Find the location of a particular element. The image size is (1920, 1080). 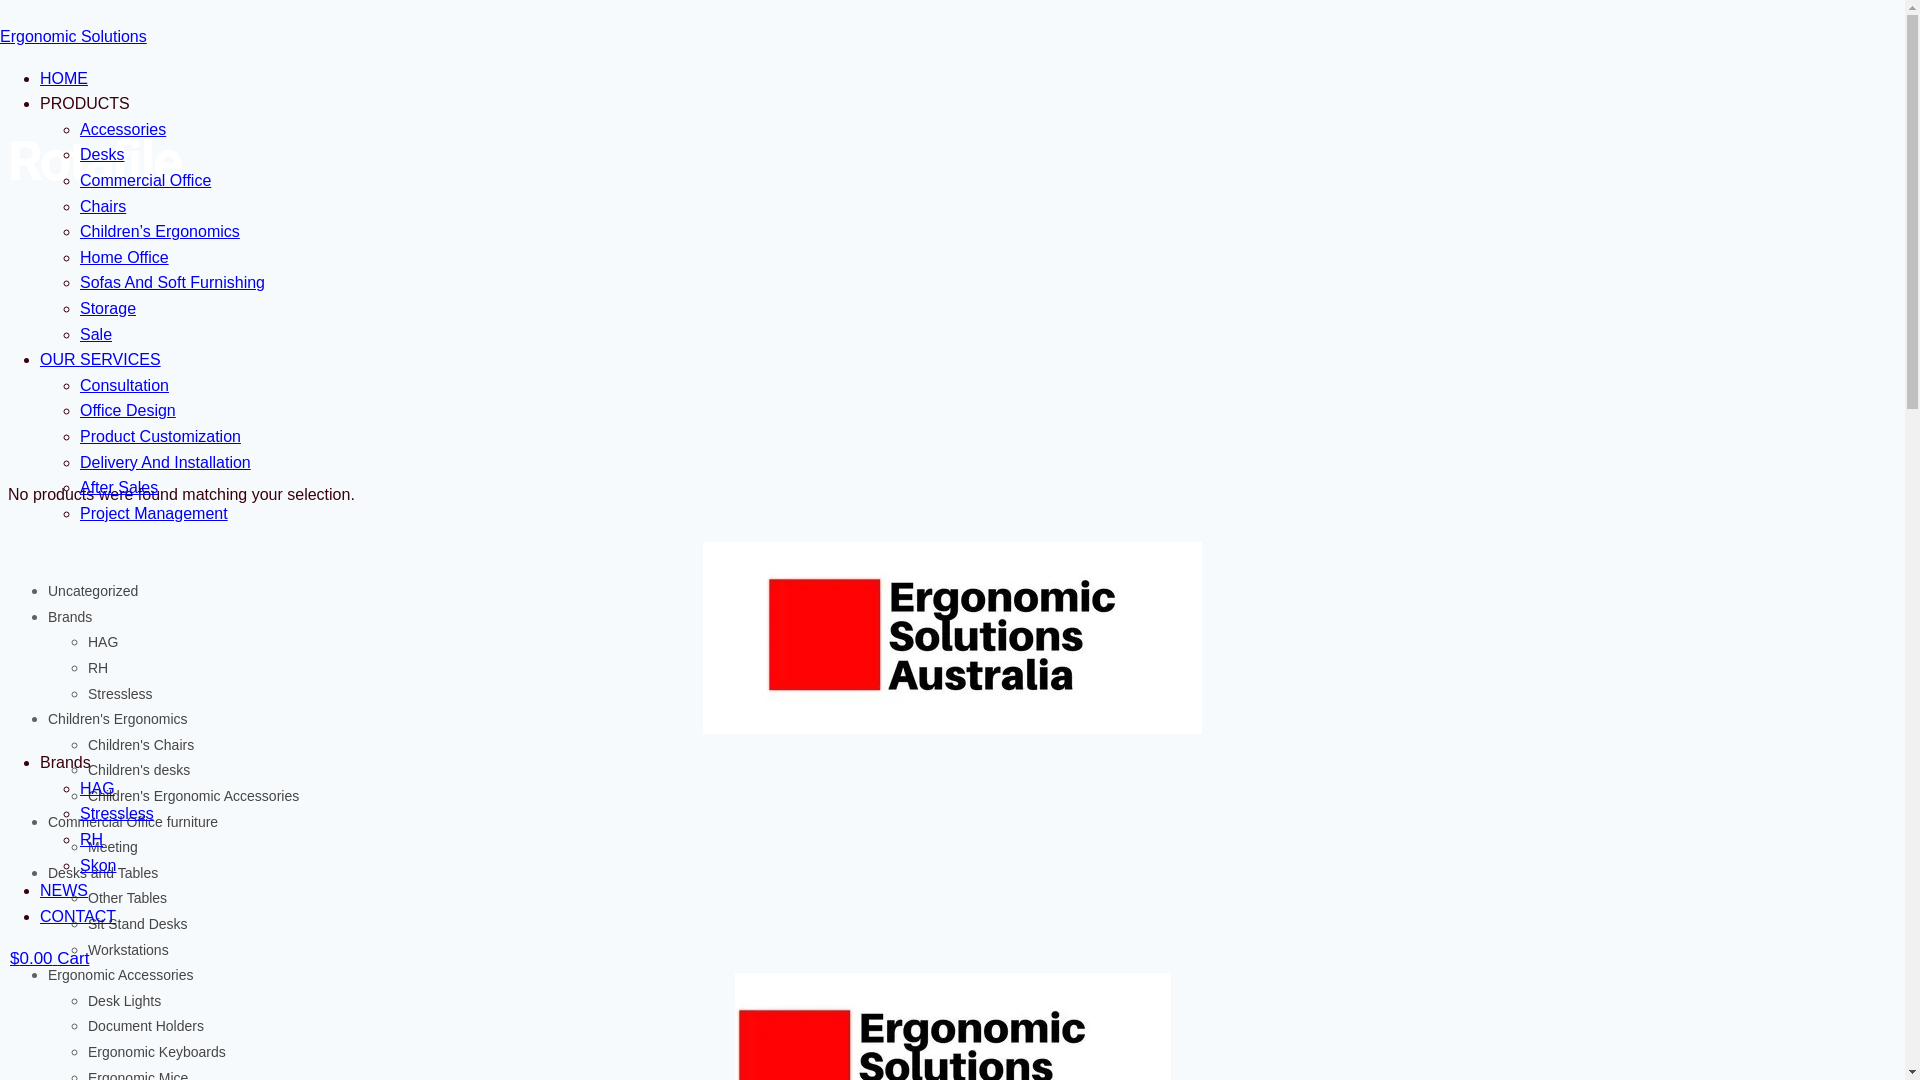

Stressless is located at coordinates (120, 694).